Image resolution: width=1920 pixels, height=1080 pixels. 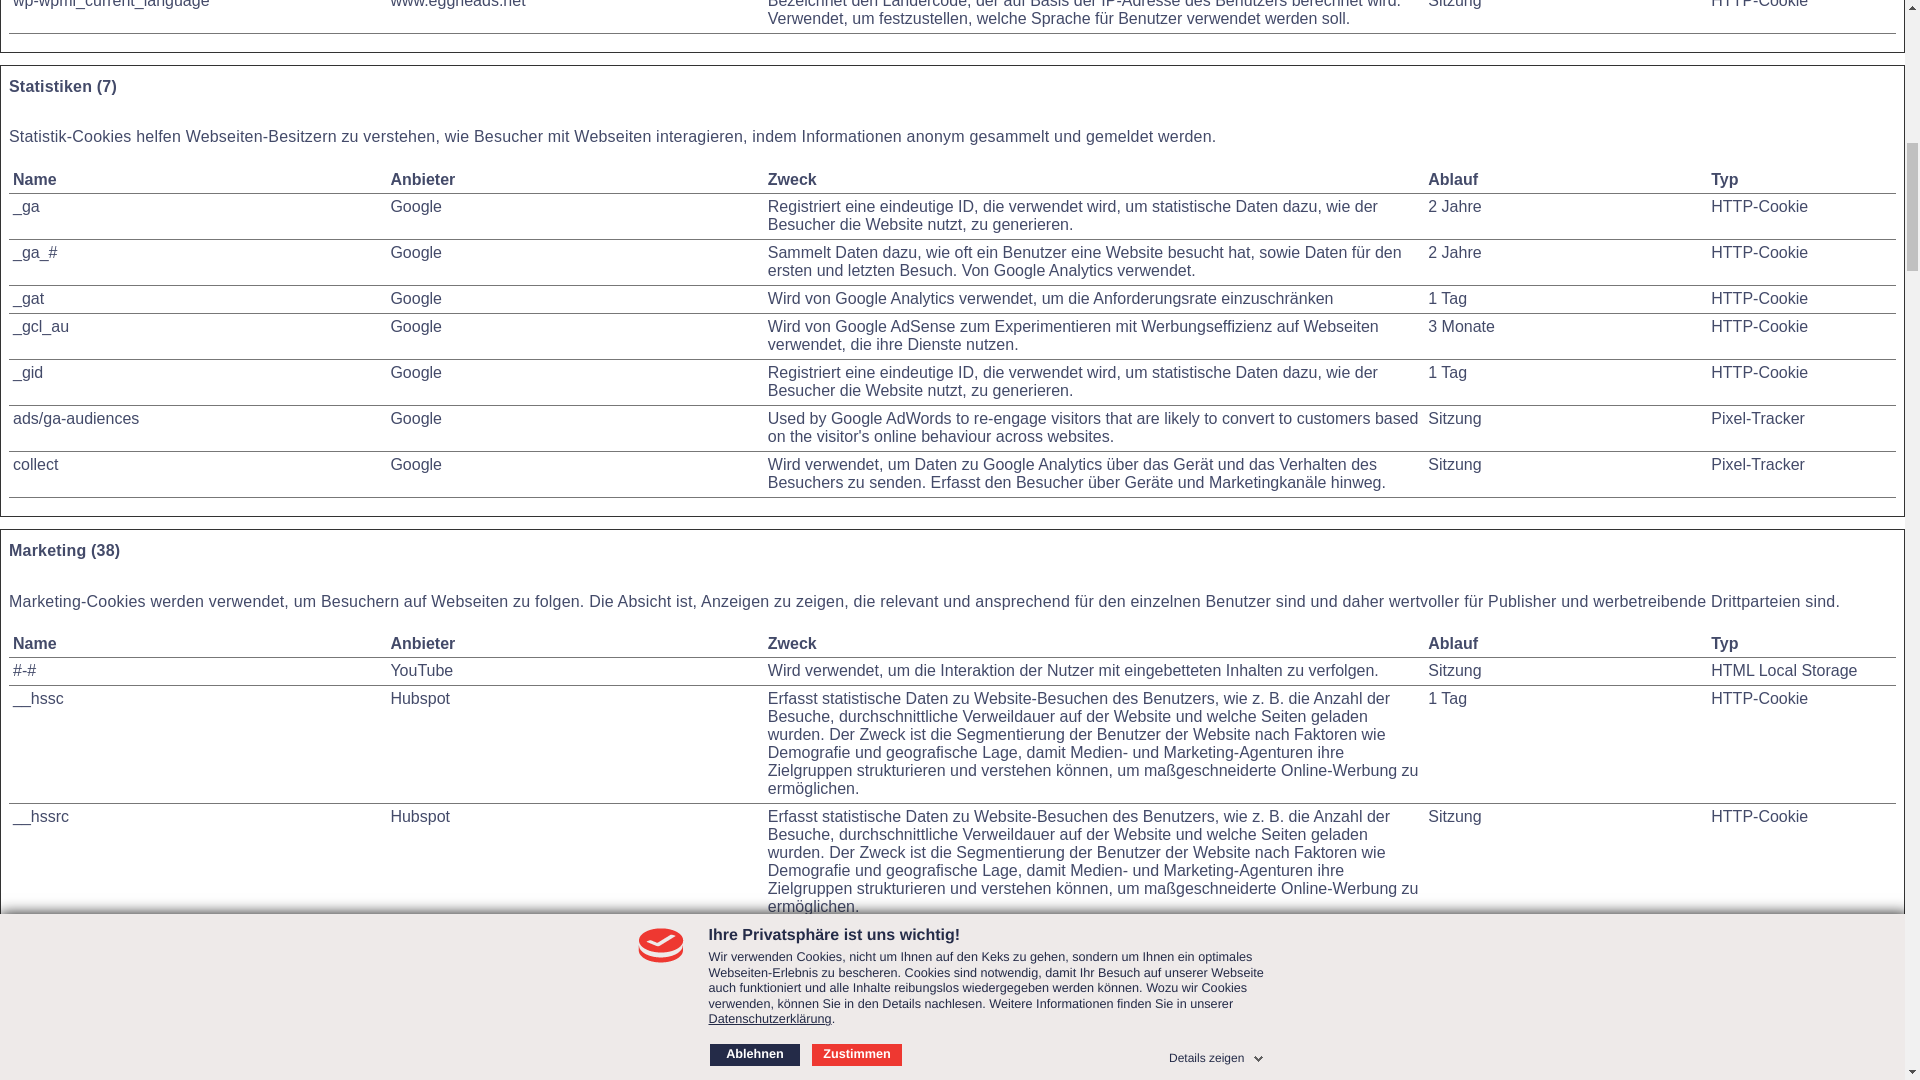 What do you see at coordinates (415, 298) in the screenshot?
I see `die Datenschutzrichtlinie von Google` at bounding box center [415, 298].